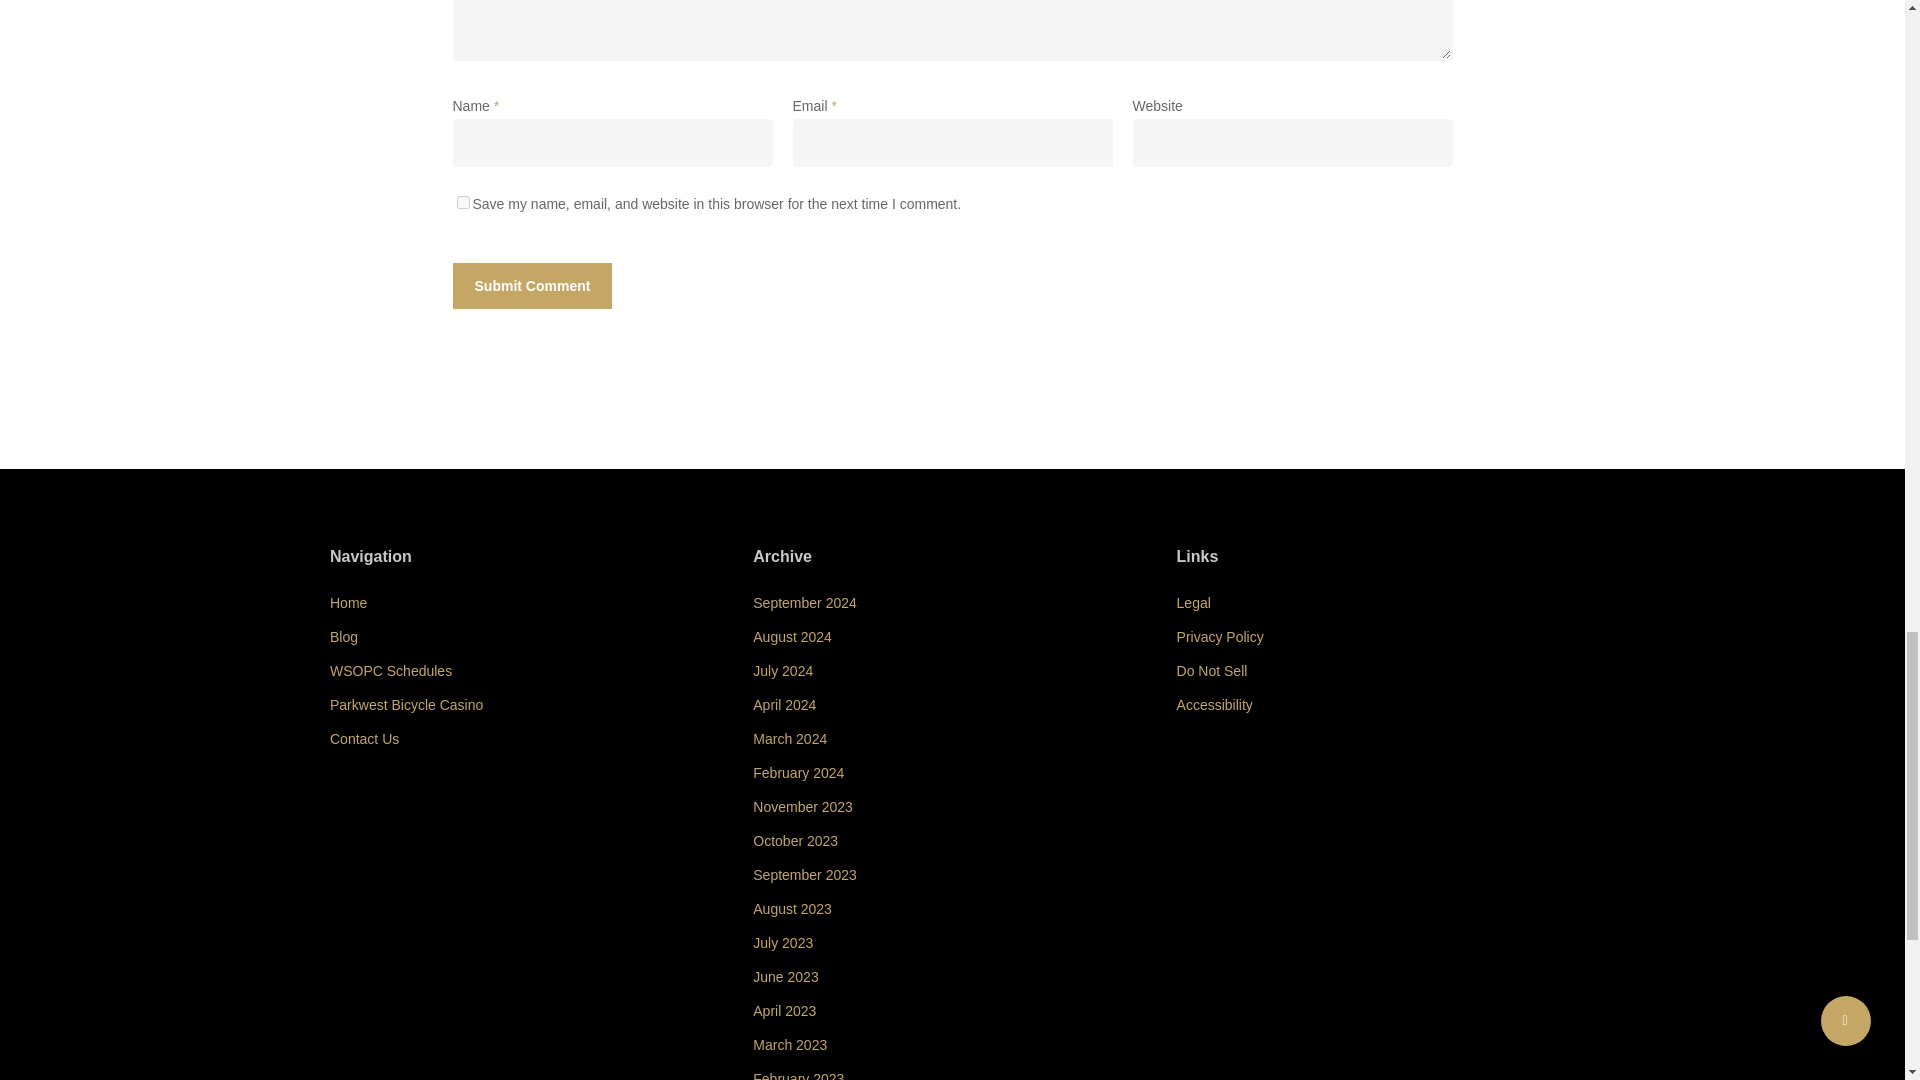 This screenshot has height=1080, width=1920. Describe the element at coordinates (532, 286) in the screenshot. I see `Submit Comment` at that location.